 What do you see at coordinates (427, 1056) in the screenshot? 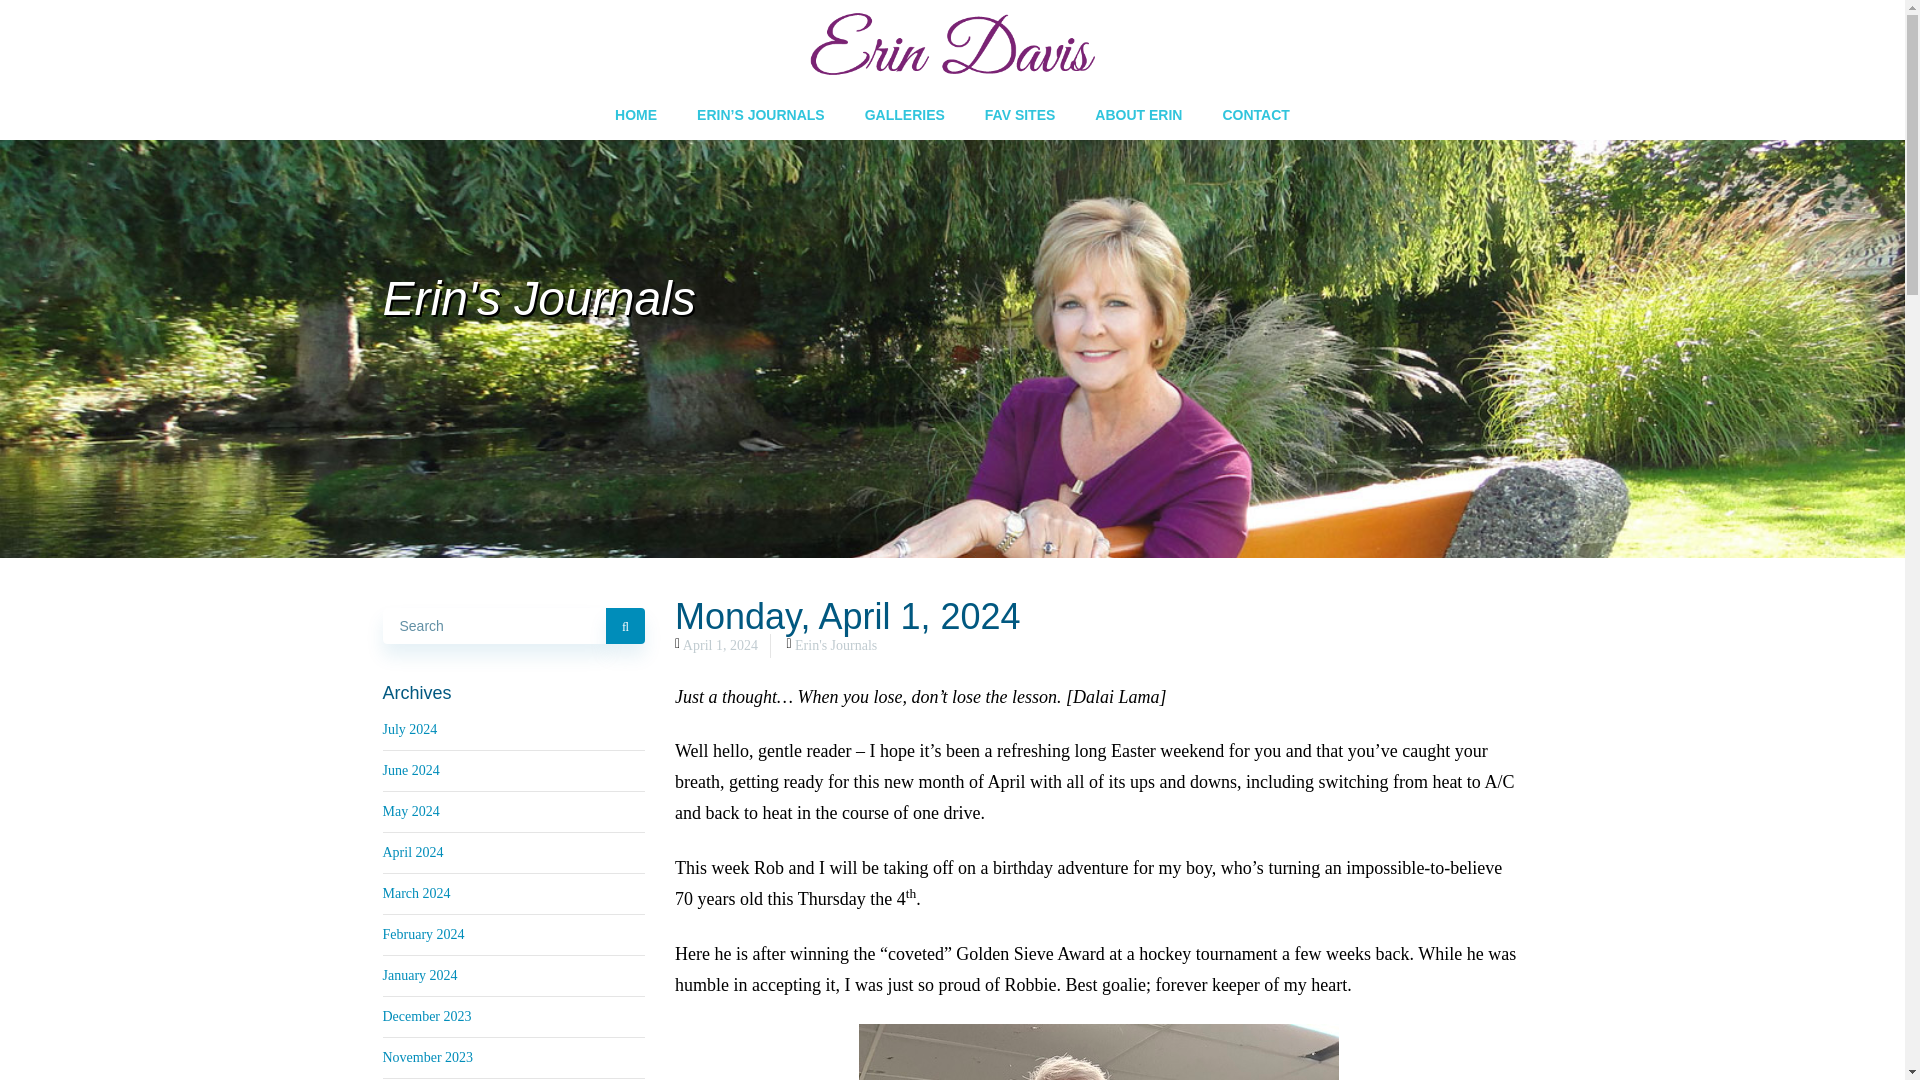
I see `November 2023` at bounding box center [427, 1056].